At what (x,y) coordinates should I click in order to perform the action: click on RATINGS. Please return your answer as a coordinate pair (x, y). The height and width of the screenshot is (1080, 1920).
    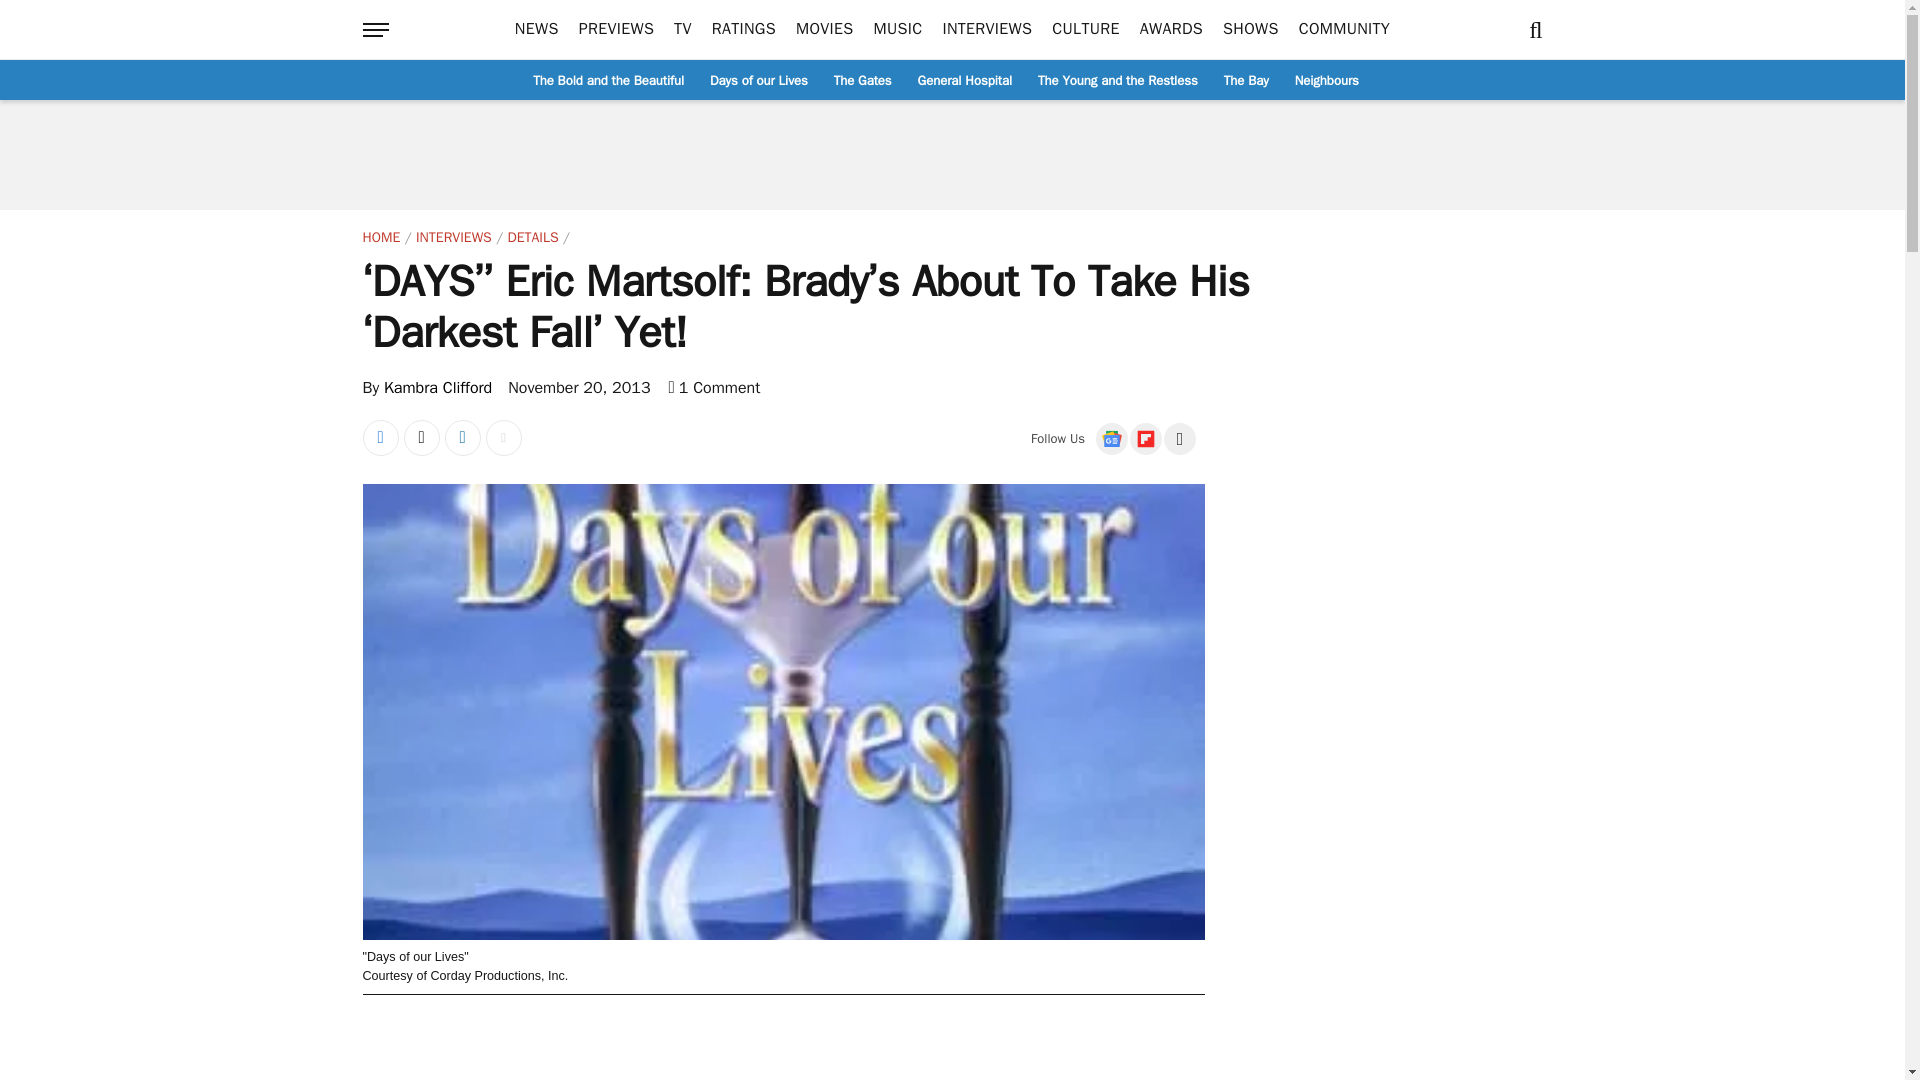
    Looking at the image, I should click on (744, 30).